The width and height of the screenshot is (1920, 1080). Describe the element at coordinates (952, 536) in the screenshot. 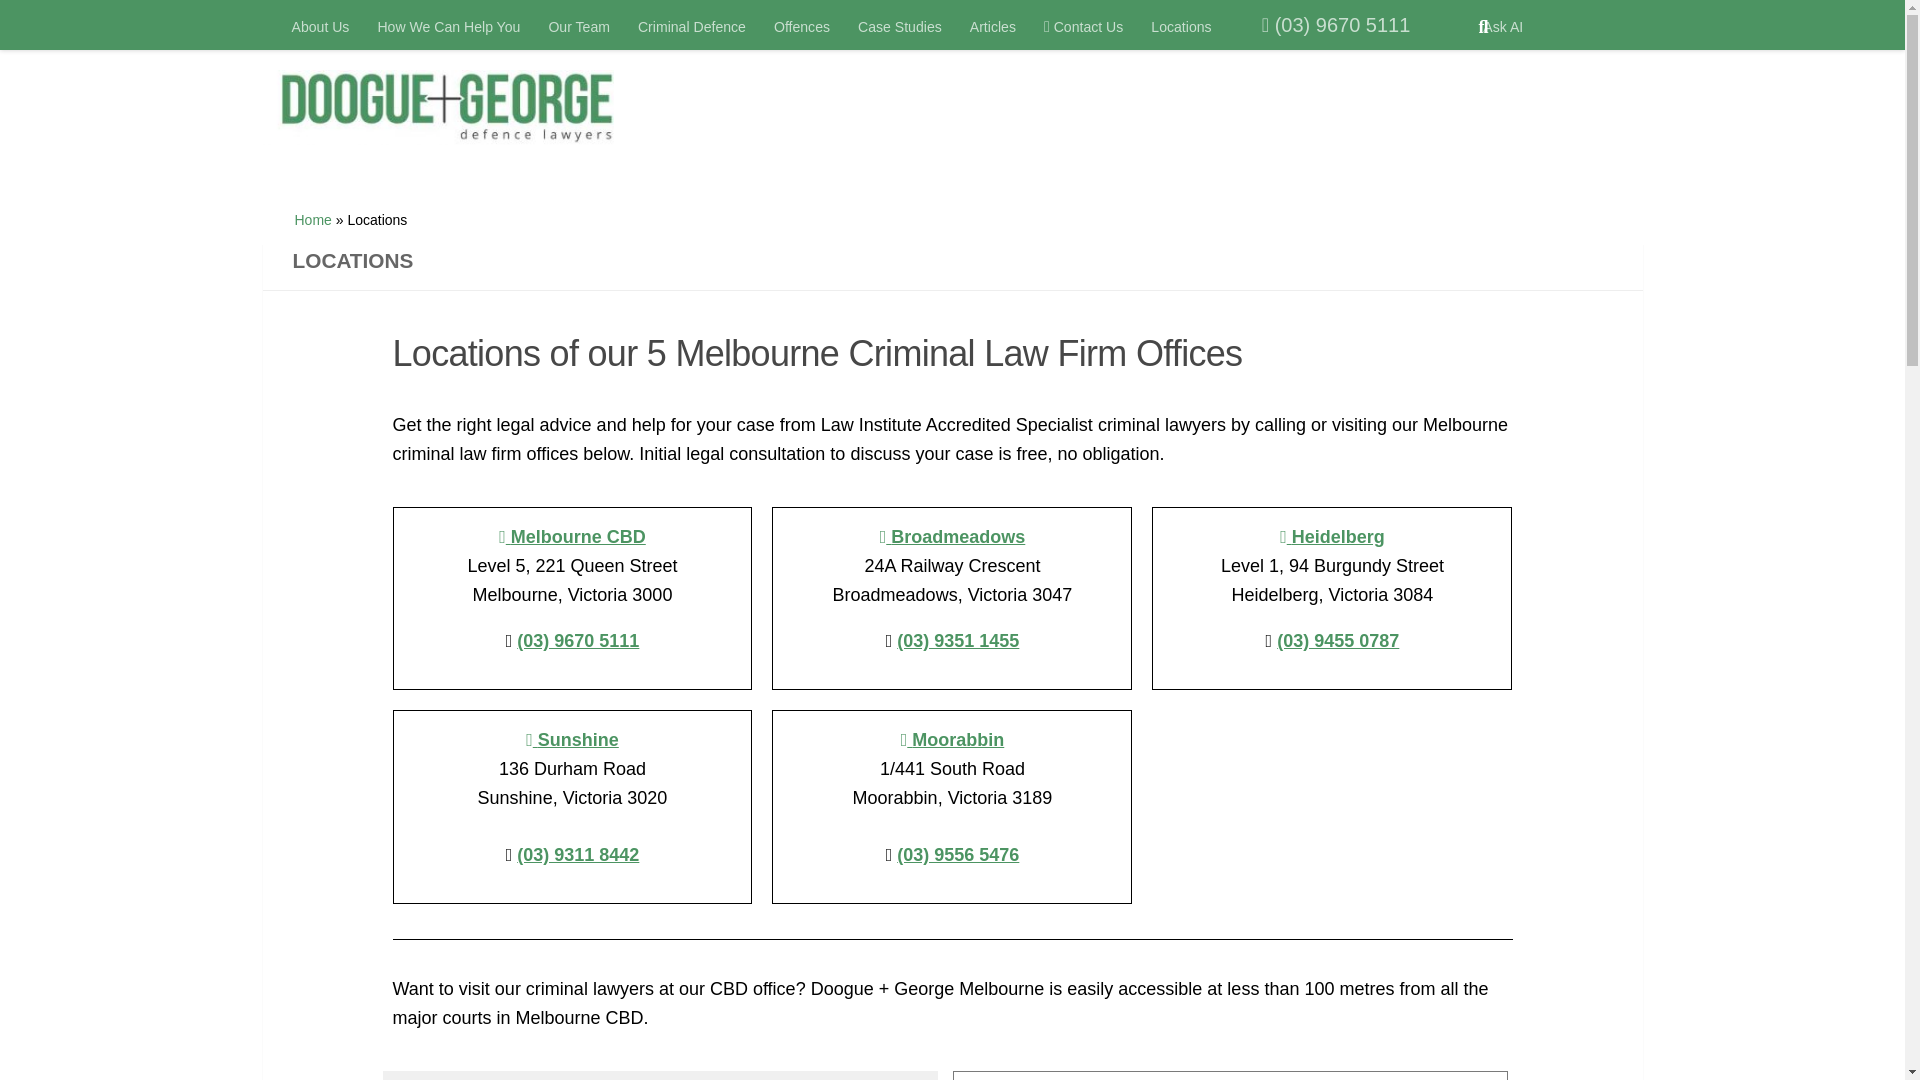

I see `Broadmeadows` at that location.